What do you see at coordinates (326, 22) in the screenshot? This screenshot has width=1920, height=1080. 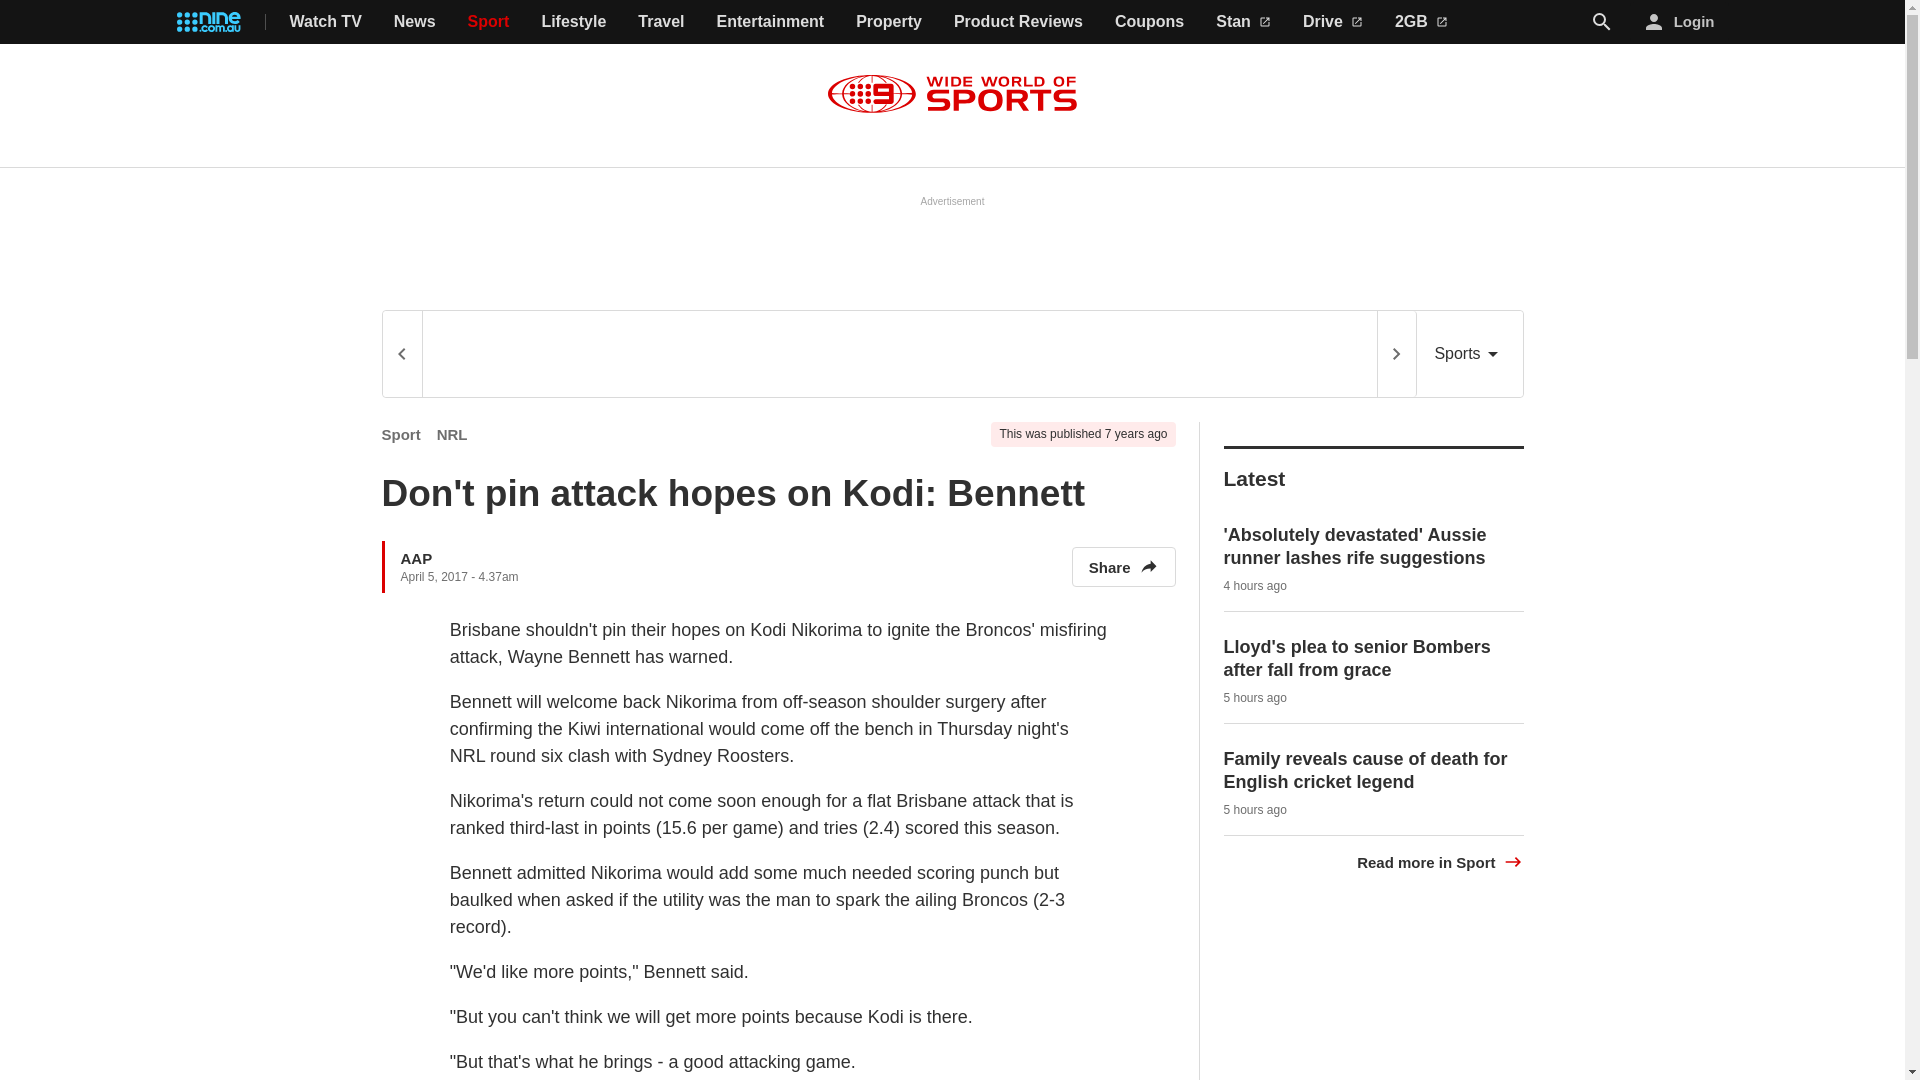 I see `Watch TV` at bounding box center [326, 22].